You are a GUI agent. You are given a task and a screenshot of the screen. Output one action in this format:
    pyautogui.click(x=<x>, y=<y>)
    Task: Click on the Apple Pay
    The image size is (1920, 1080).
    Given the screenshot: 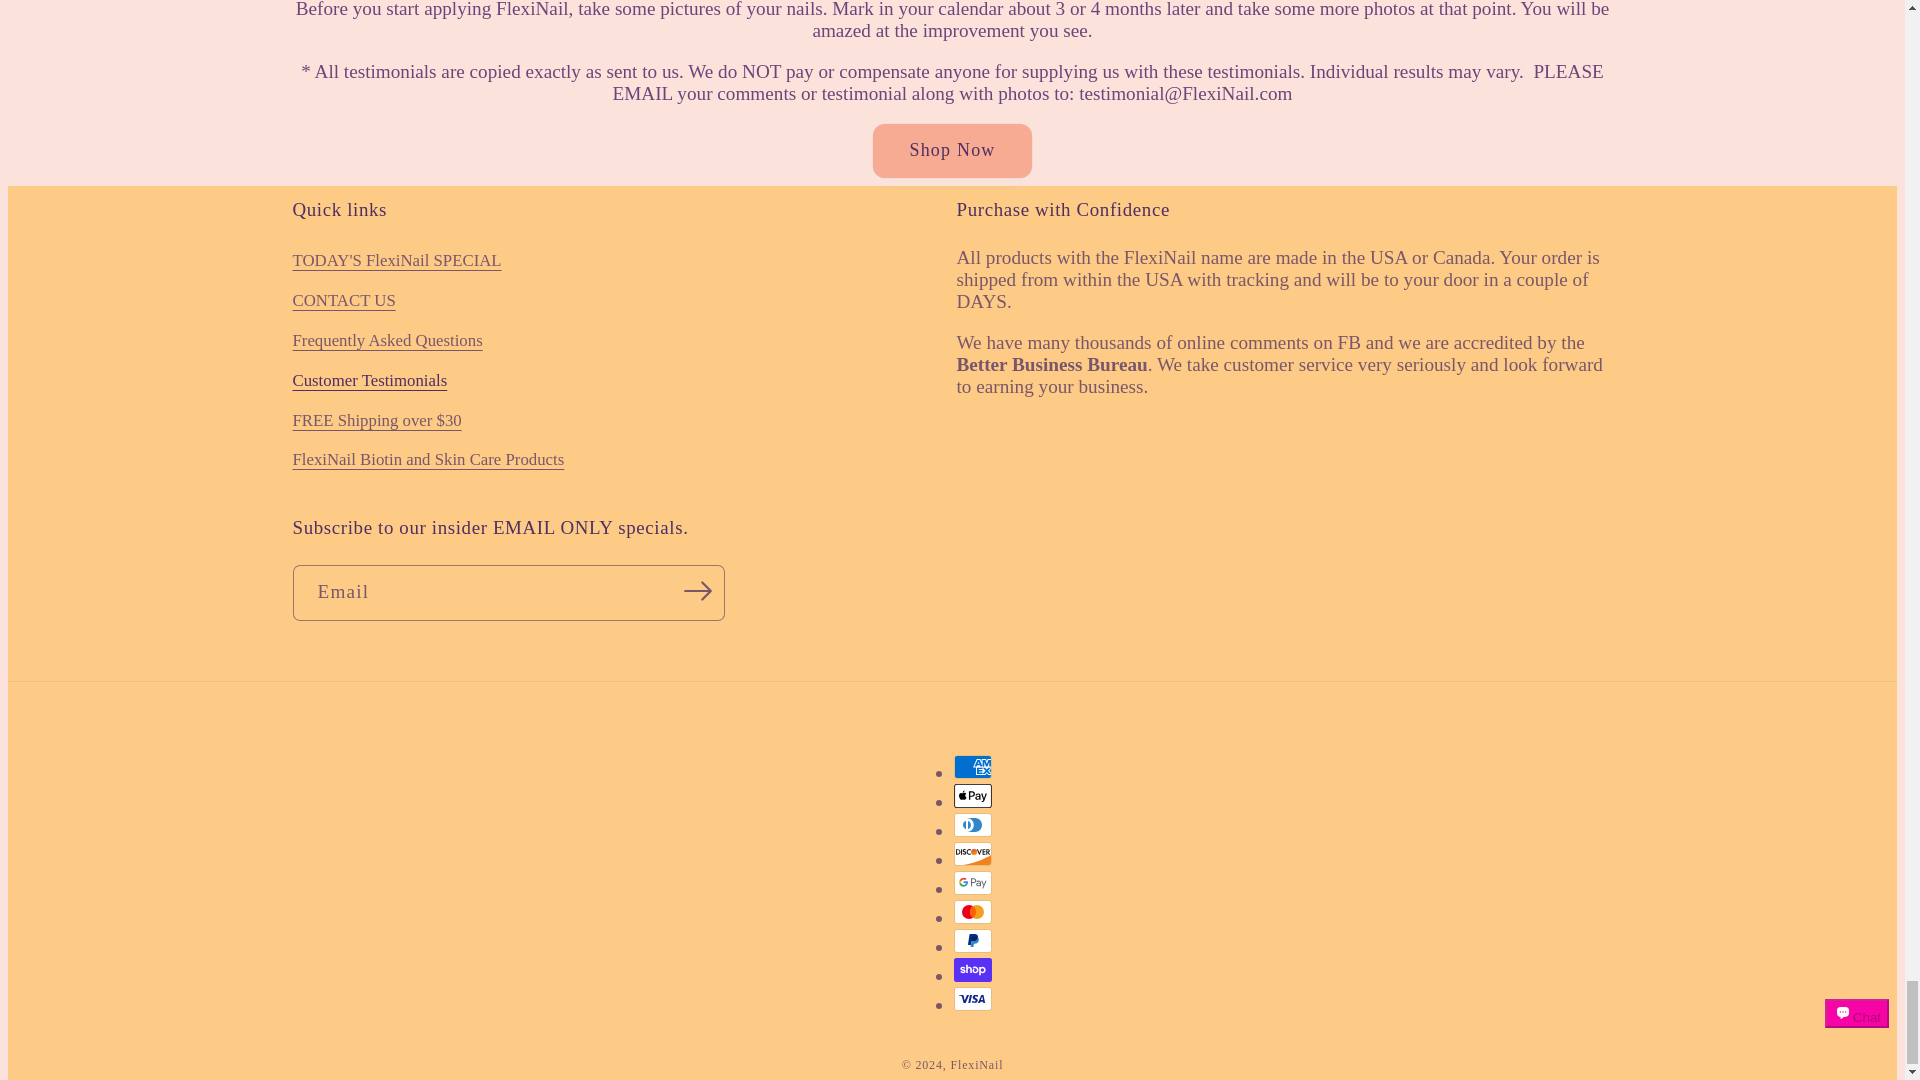 What is the action you would take?
    pyautogui.click(x=973, y=796)
    